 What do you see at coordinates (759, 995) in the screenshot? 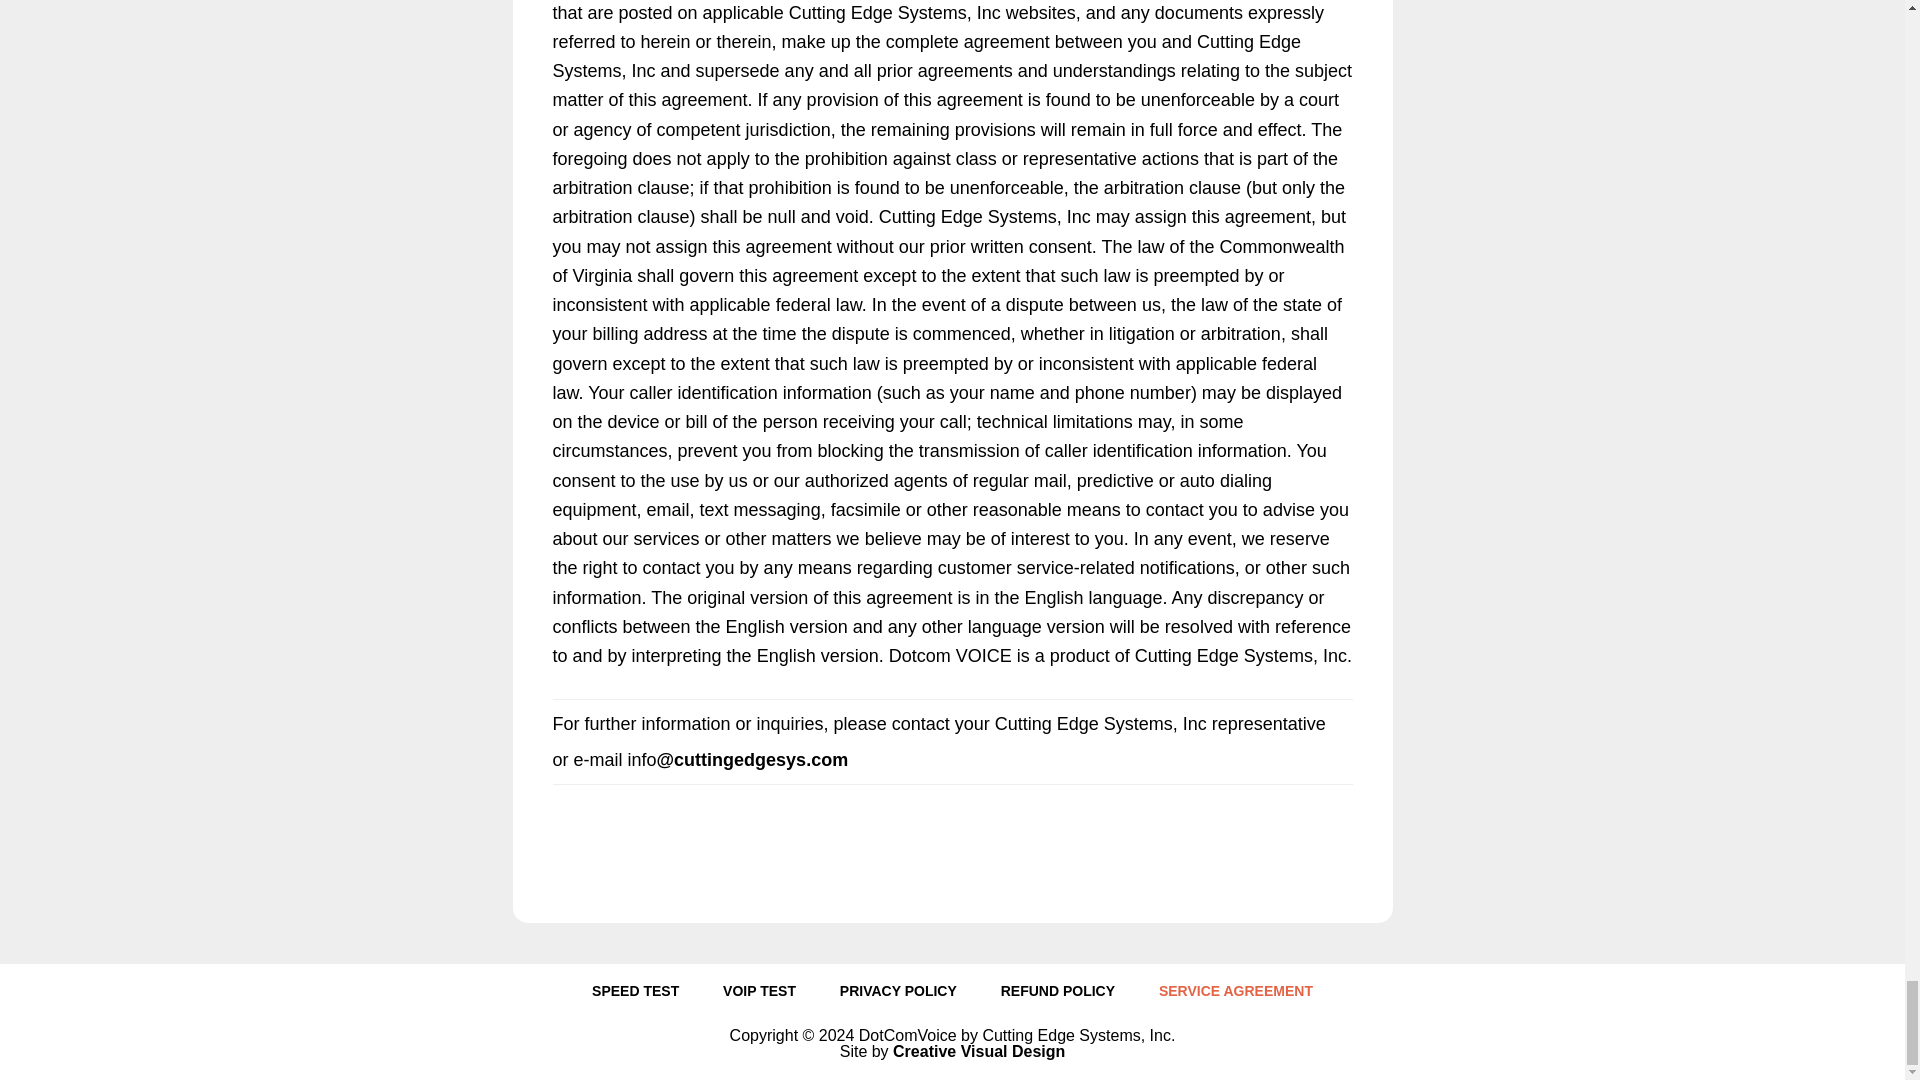
I see `VOIP Test` at bounding box center [759, 995].